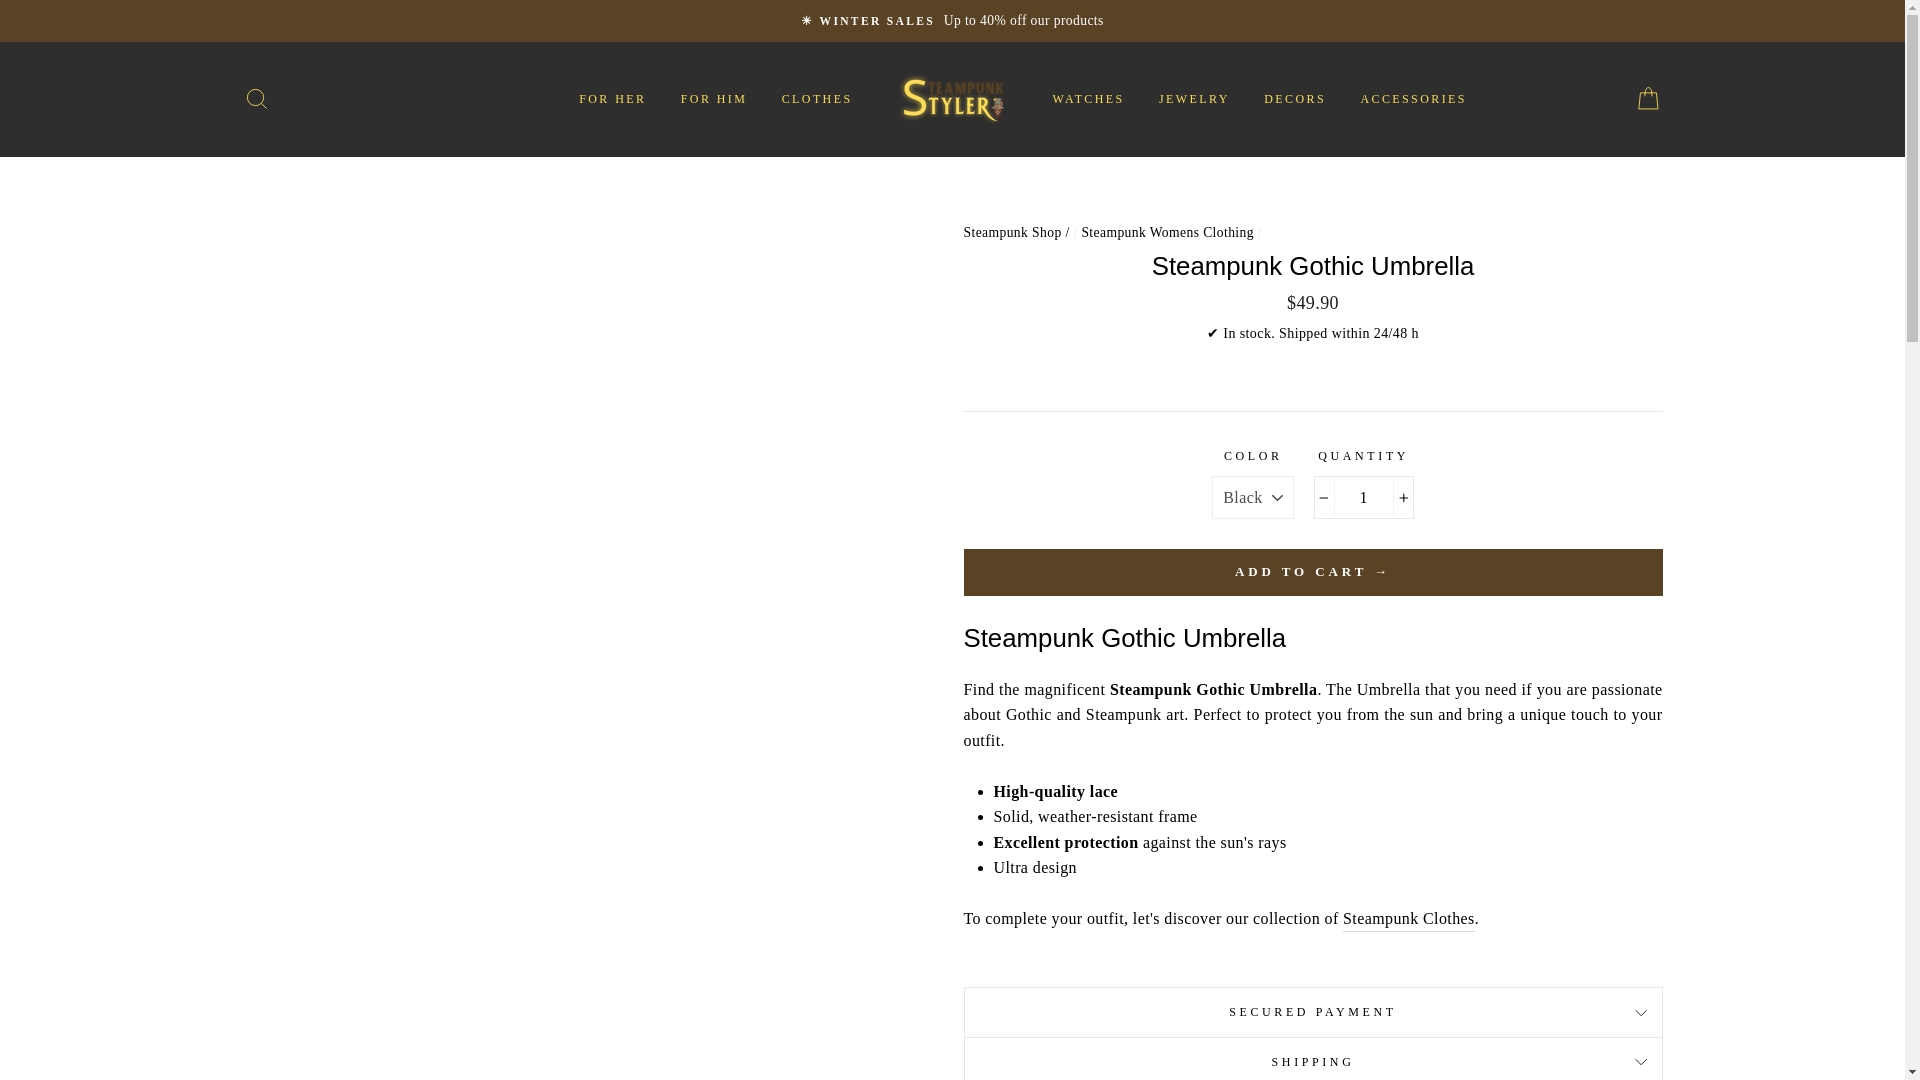 This screenshot has width=1920, height=1080. Describe the element at coordinates (1014, 232) in the screenshot. I see `Back to the frontpage` at that location.